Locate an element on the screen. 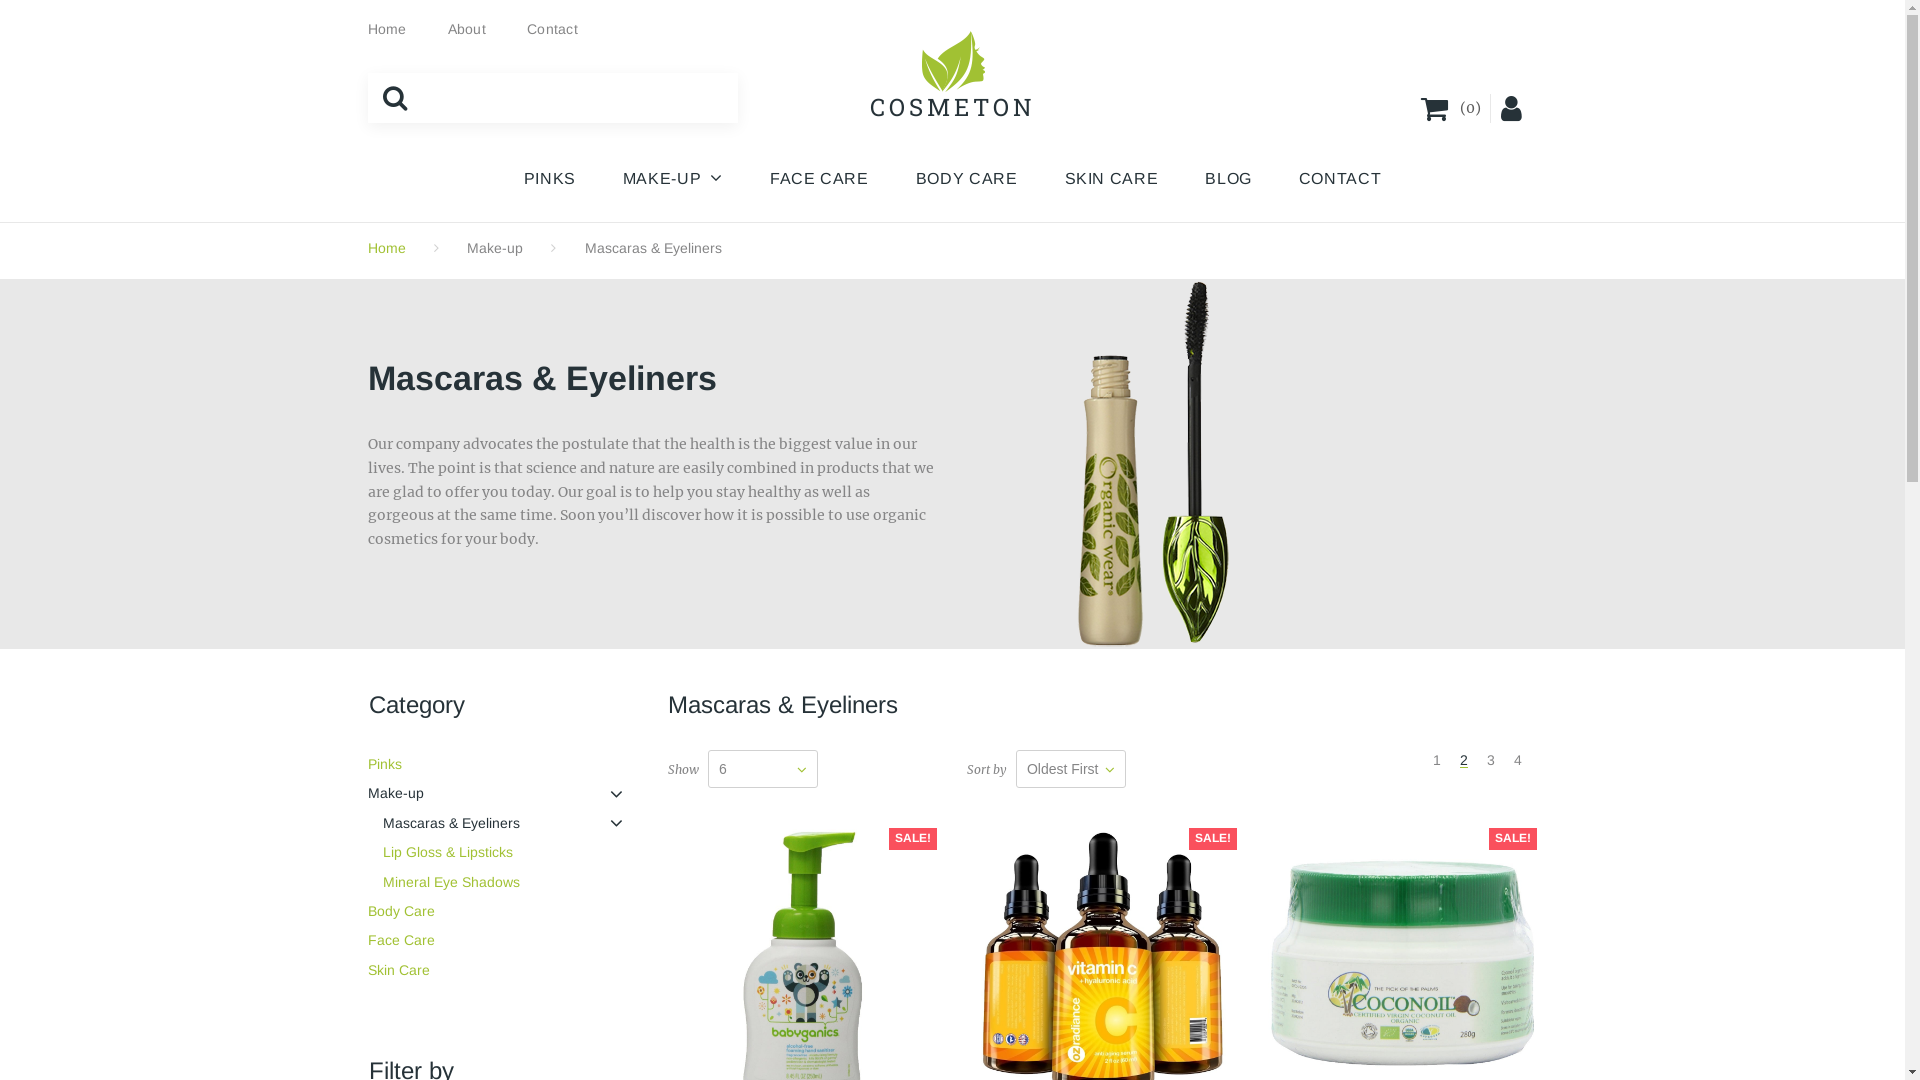 The width and height of the screenshot is (1920, 1080). Mineral Eye Shadows is located at coordinates (503, 882).